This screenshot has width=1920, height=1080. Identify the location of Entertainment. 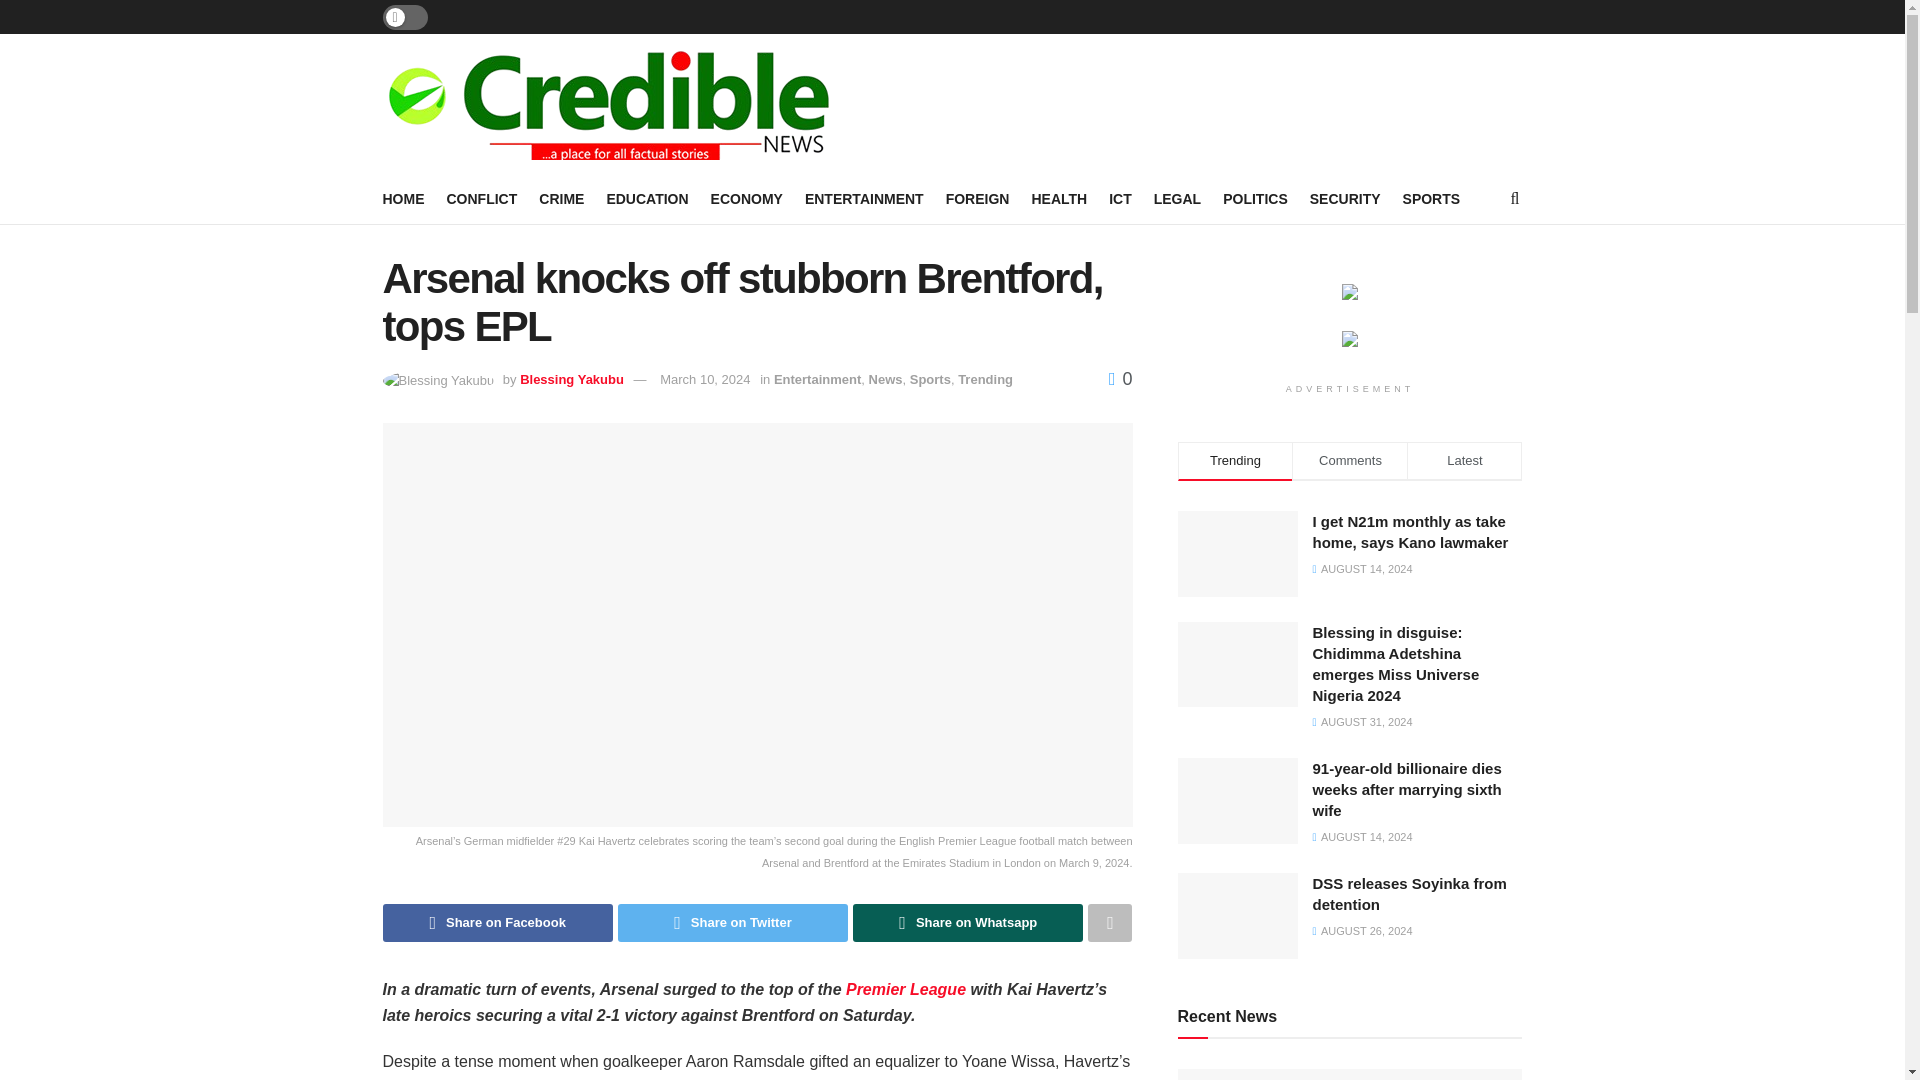
(816, 378).